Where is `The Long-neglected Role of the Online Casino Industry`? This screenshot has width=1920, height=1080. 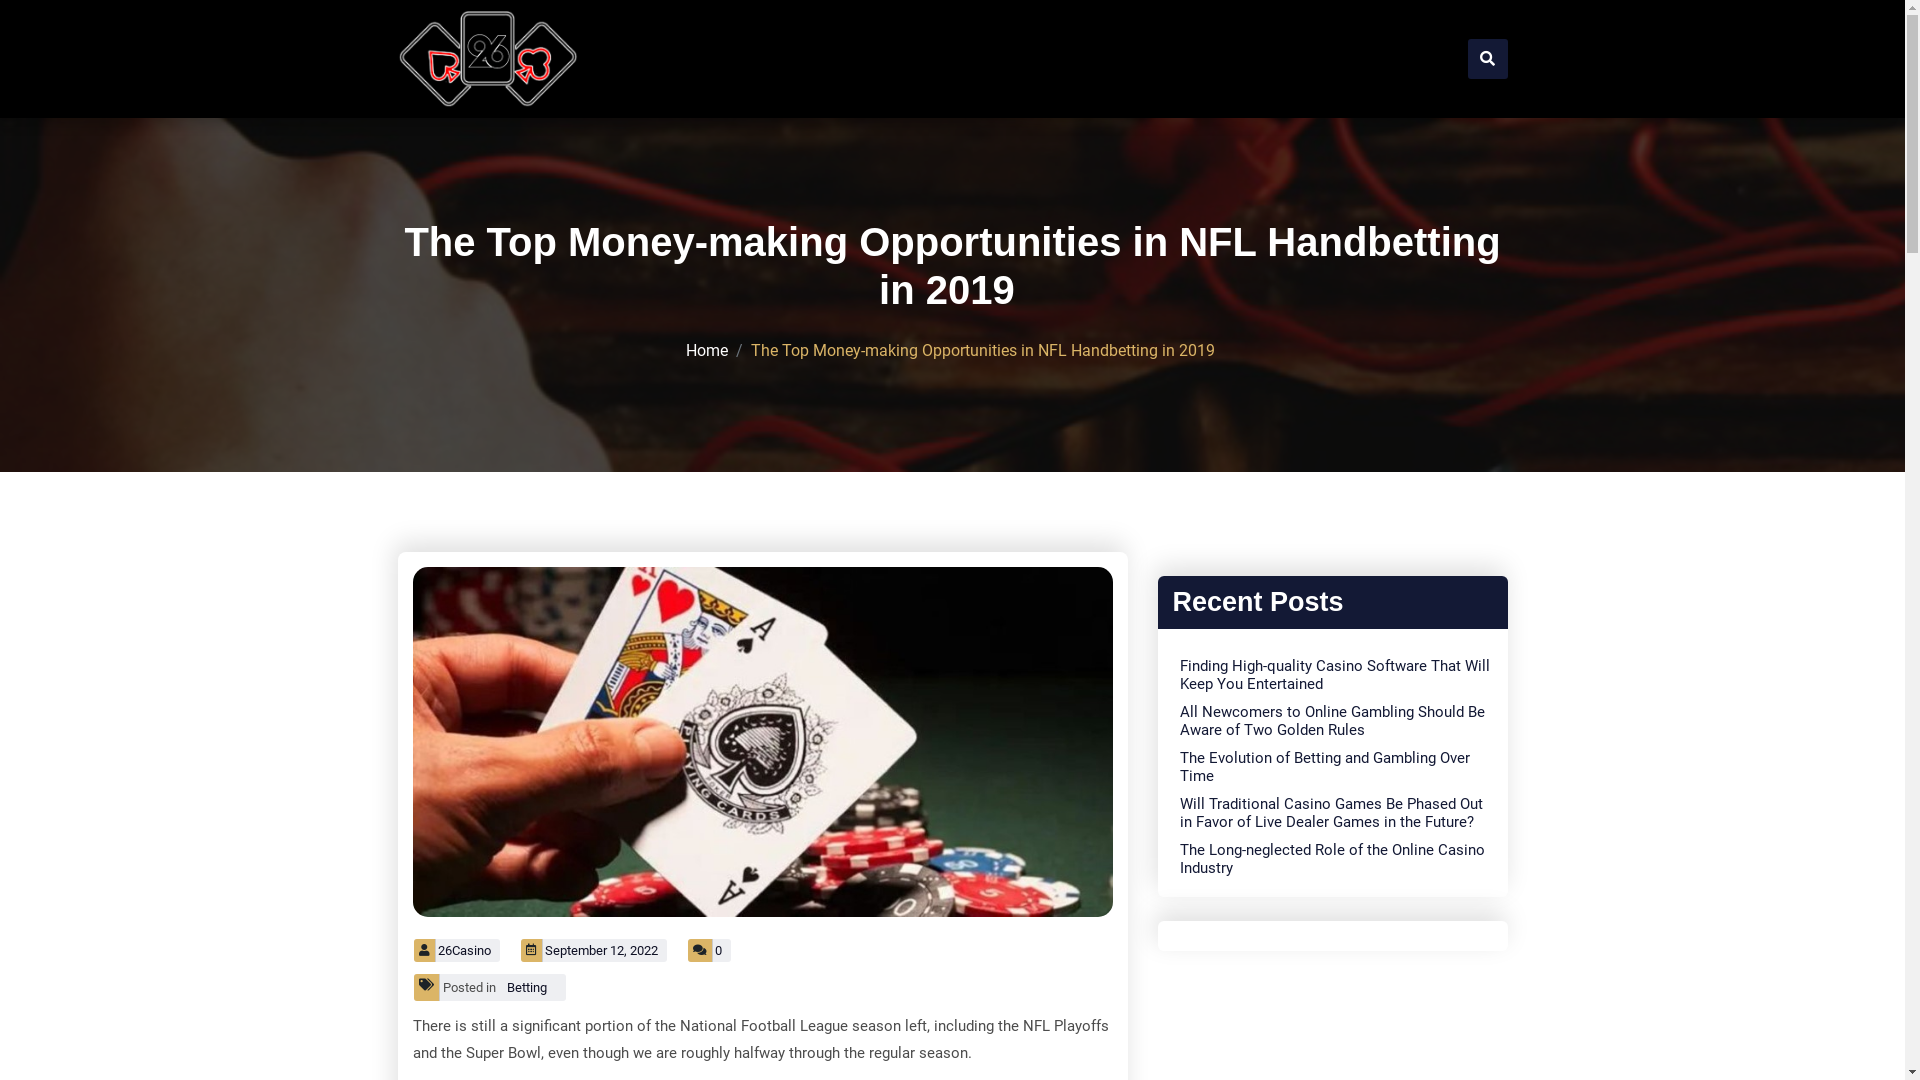
The Long-neglected Role of the Online Casino Industry is located at coordinates (1336, 859).